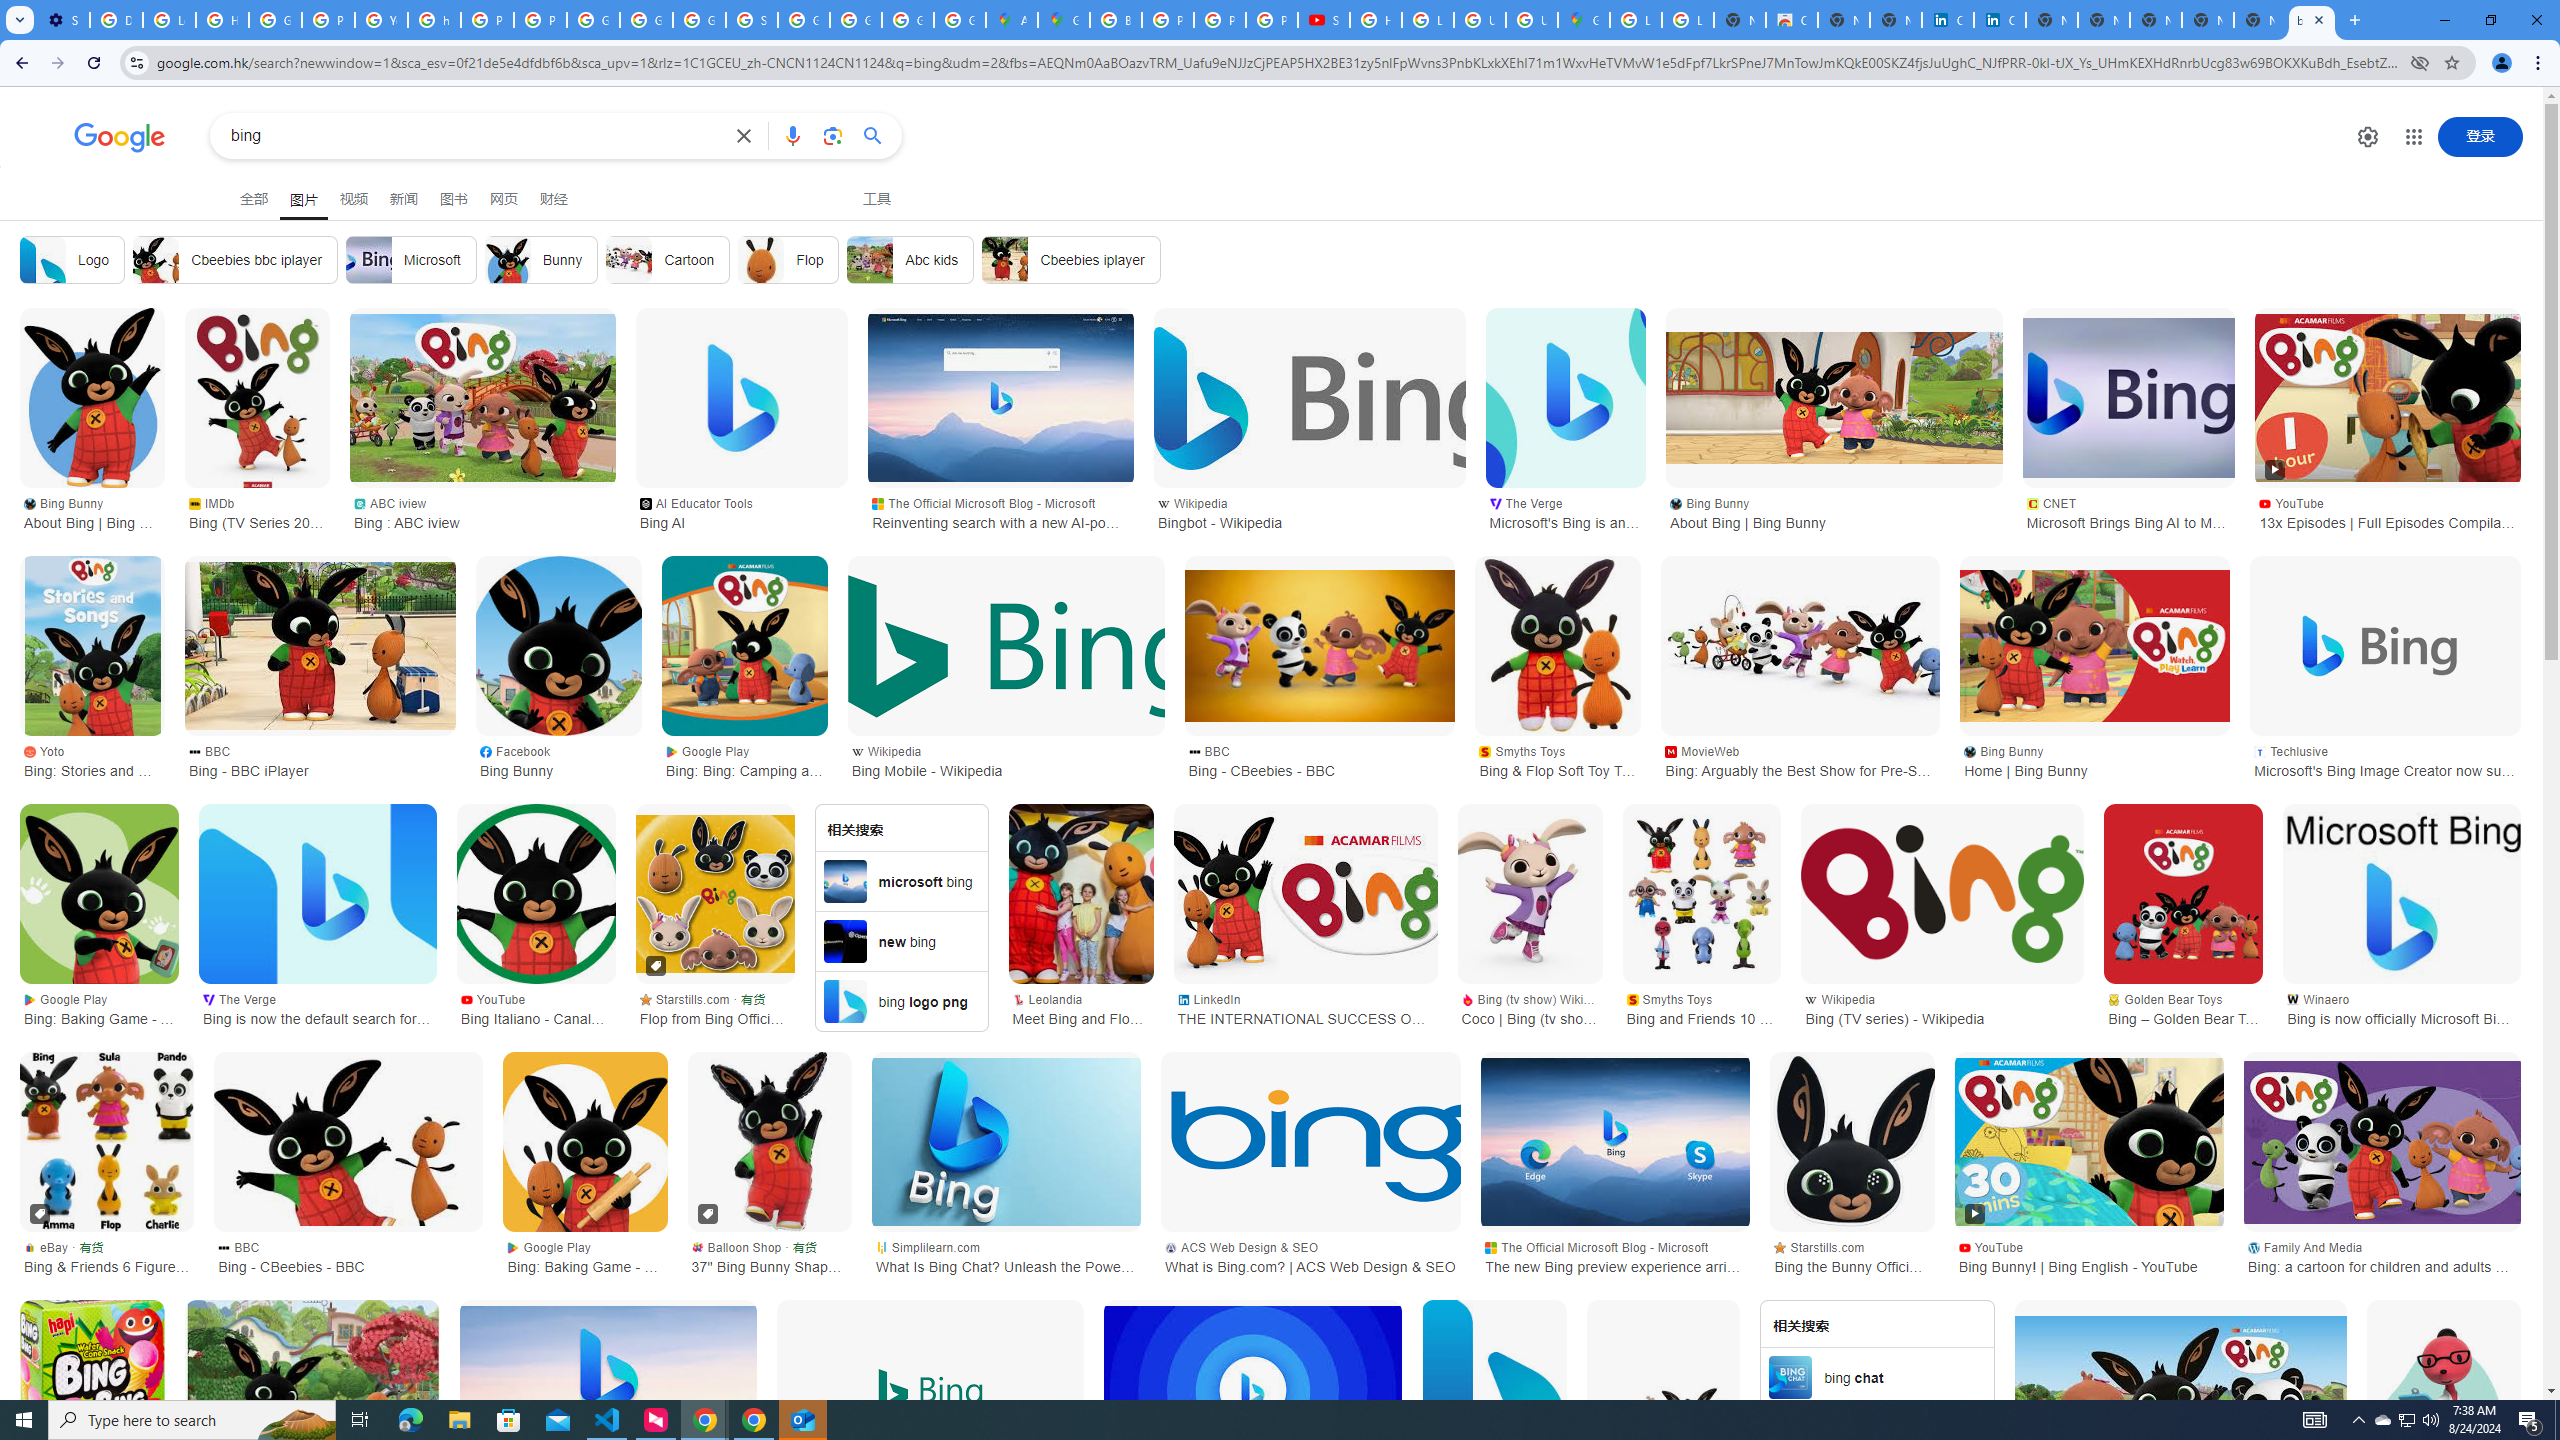 This screenshot has width=2560, height=1440. Describe the element at coordinates (1252, 1390) in the screenshot. I see `Bing Users and Growth Statistics (2024) - SignHouse` at that location.